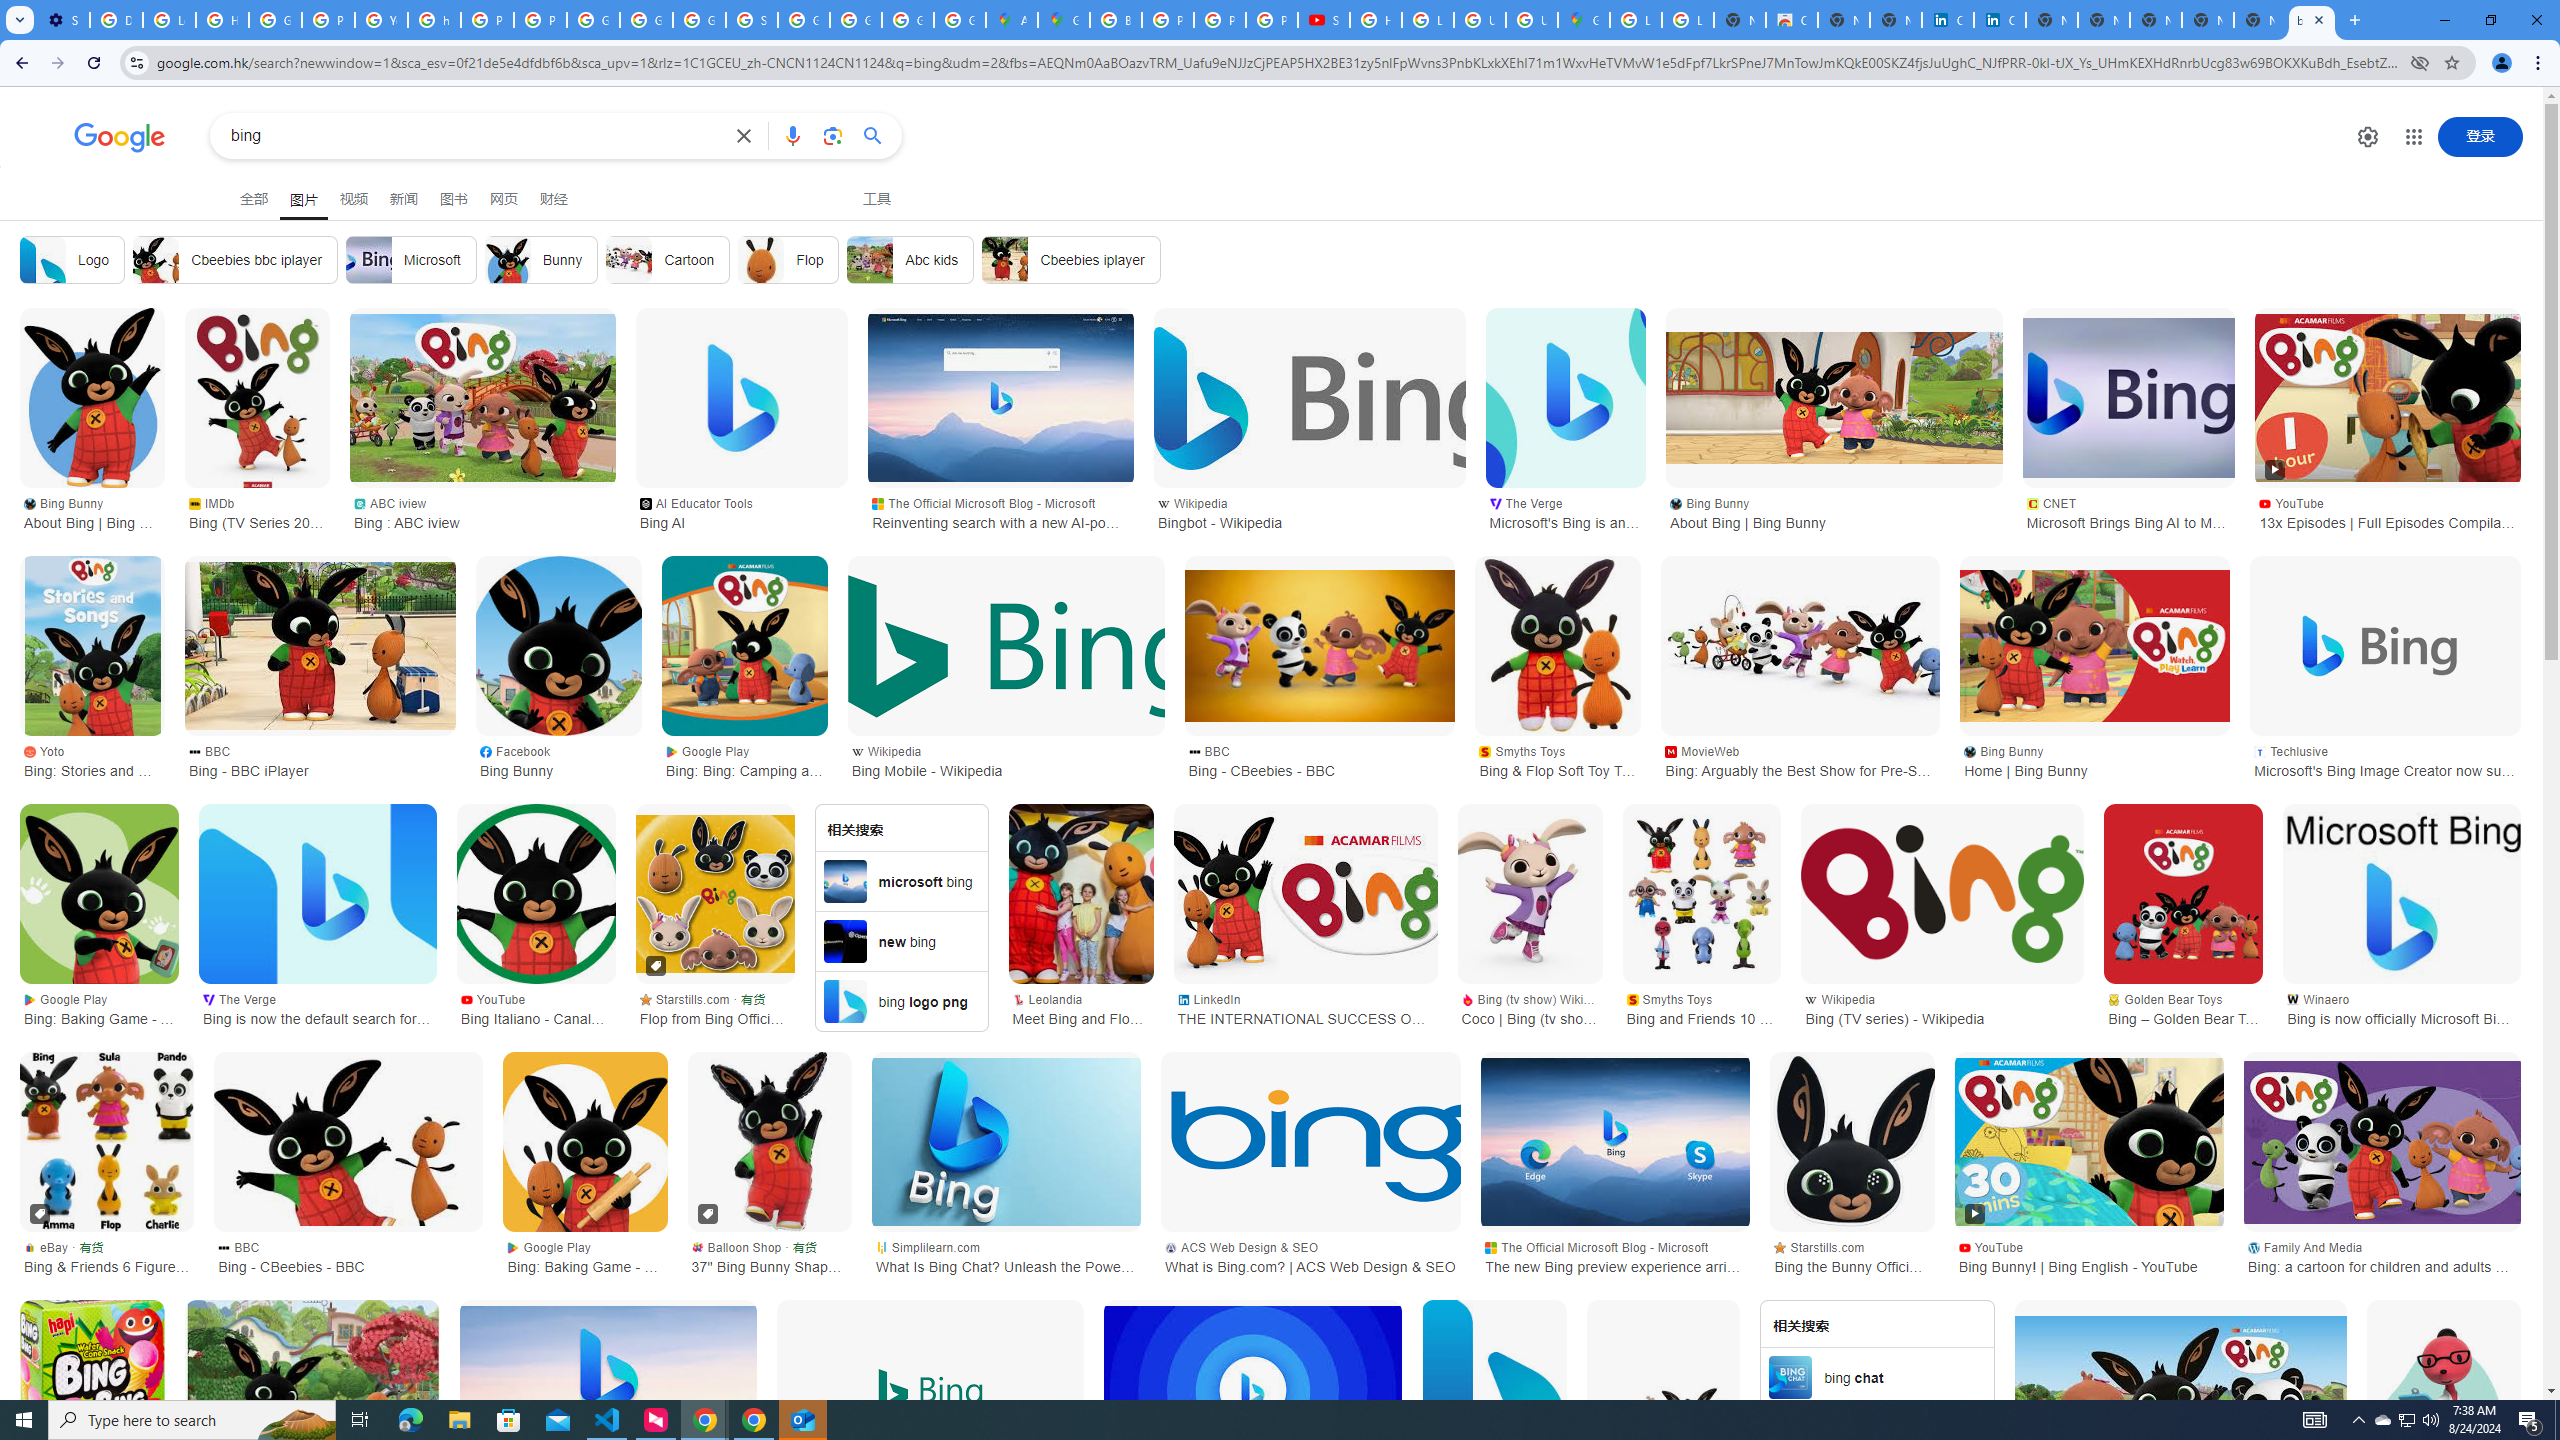 This screenshot has width=2560, height=1440. Describe the element at coordinates (1252, 1390) in the screenshot. I see `Bing Users and Growth Statistics (2024) - SignHouse` at that location.